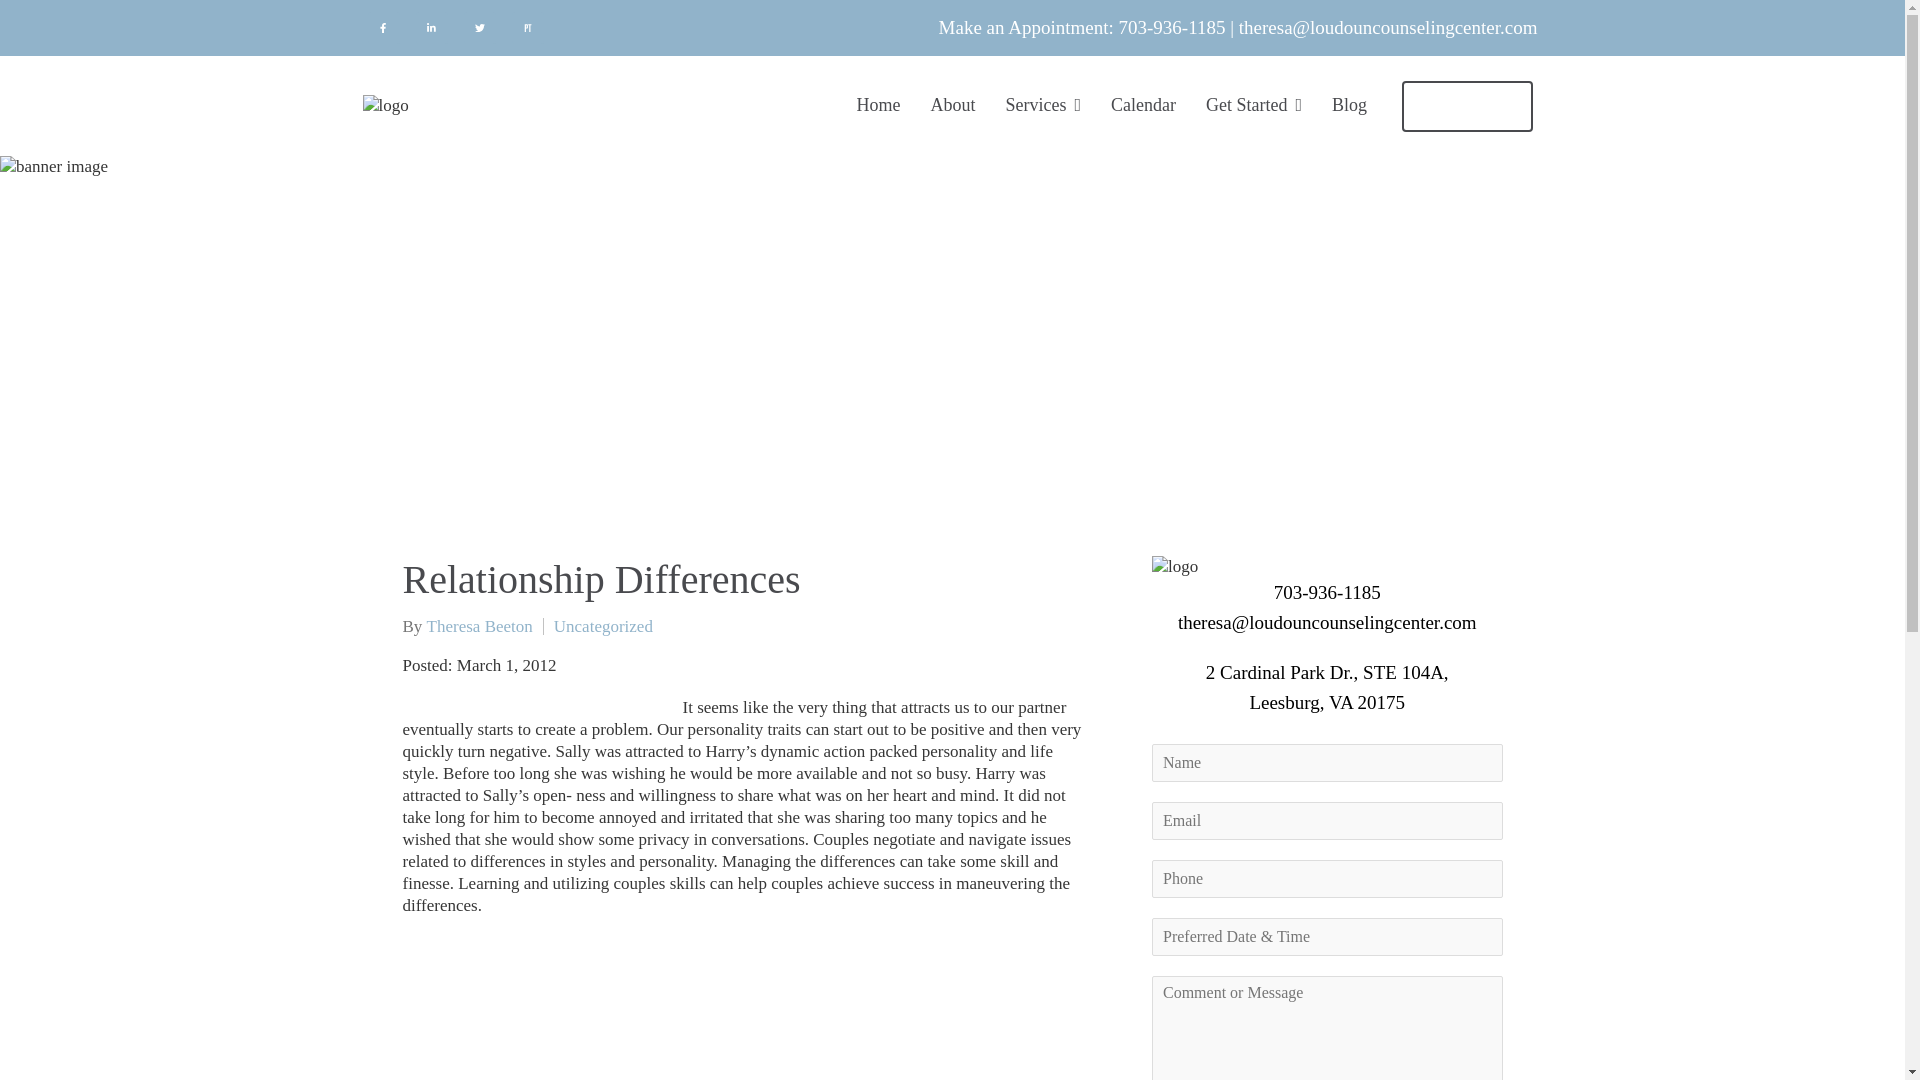 Image resolution: width=1920 pixels, height=1080 pixels. What do you see at coordinates (1143, 106) in the screenshot?
I see `Calendar` at bounding box center [1143, 106].